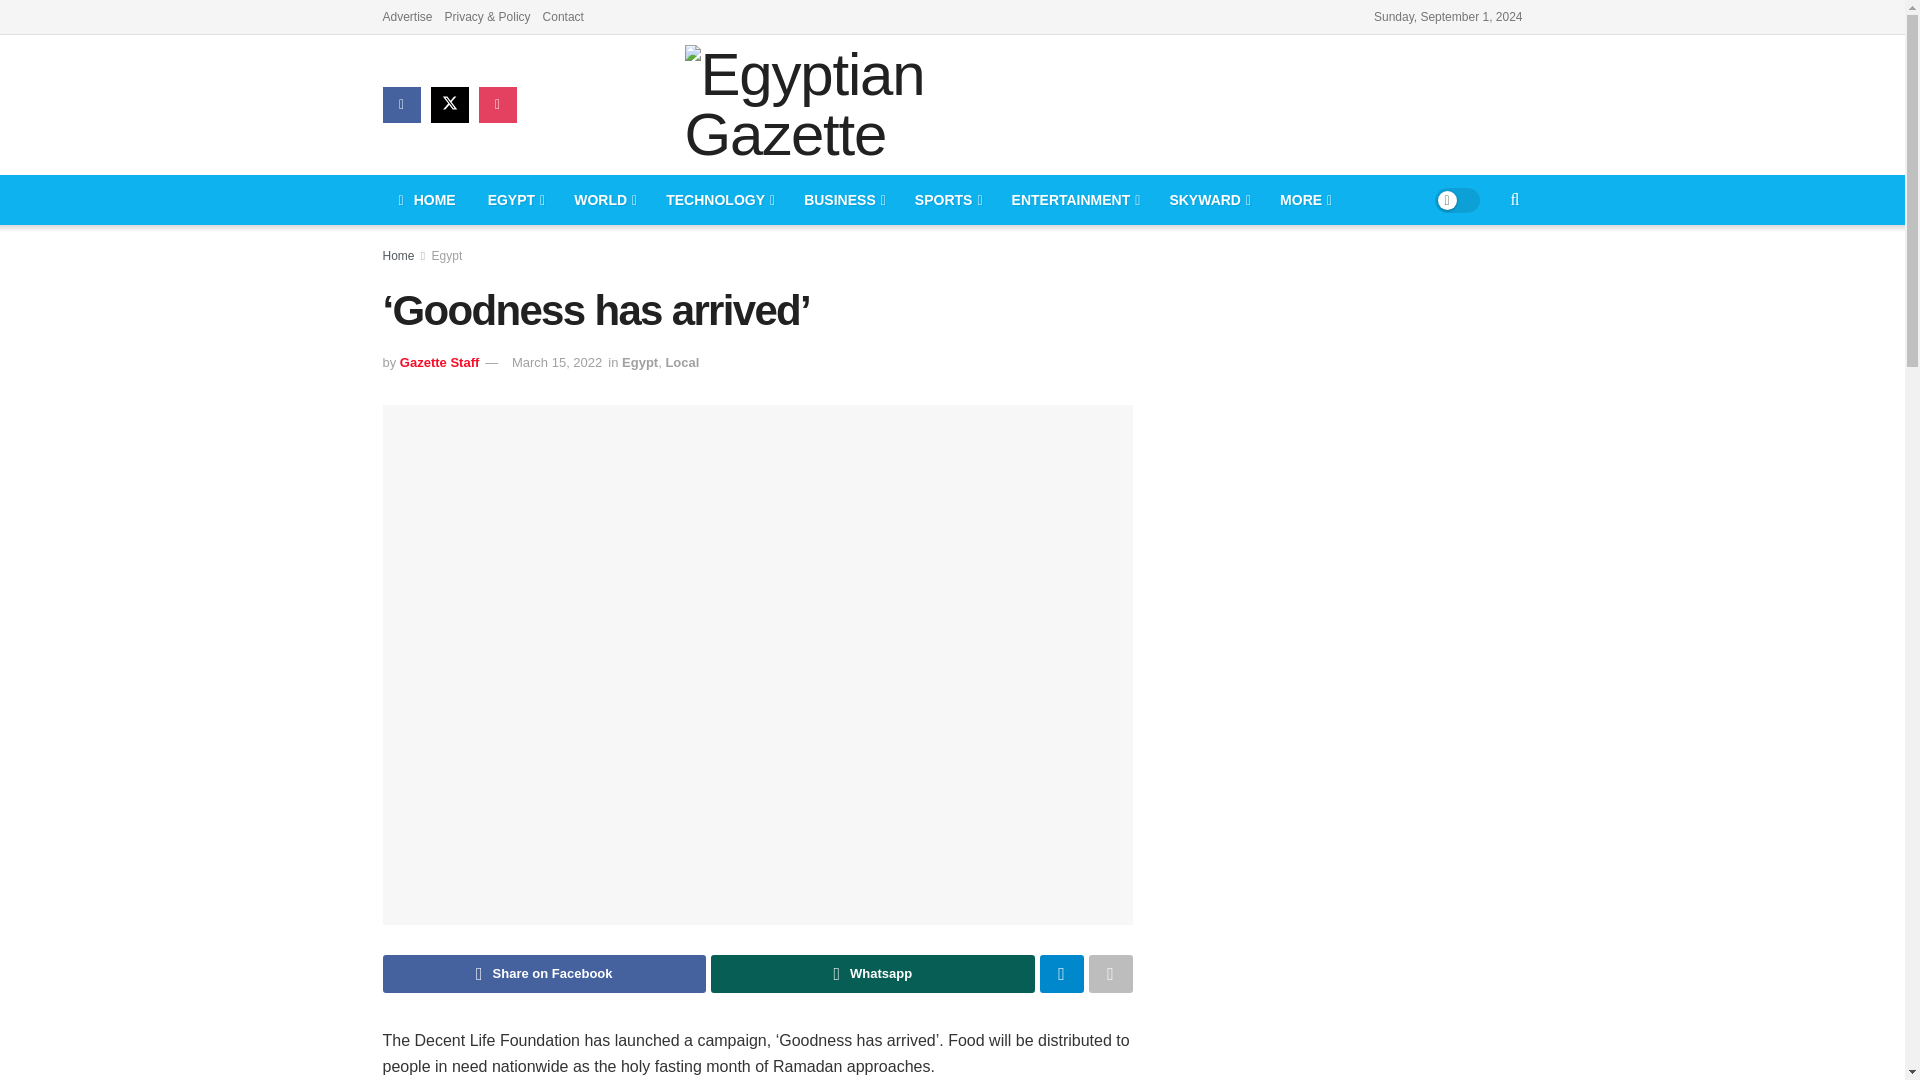  Describe the element at coordinates (1304, 199) in the screenshot. I see `MORE` at that location.